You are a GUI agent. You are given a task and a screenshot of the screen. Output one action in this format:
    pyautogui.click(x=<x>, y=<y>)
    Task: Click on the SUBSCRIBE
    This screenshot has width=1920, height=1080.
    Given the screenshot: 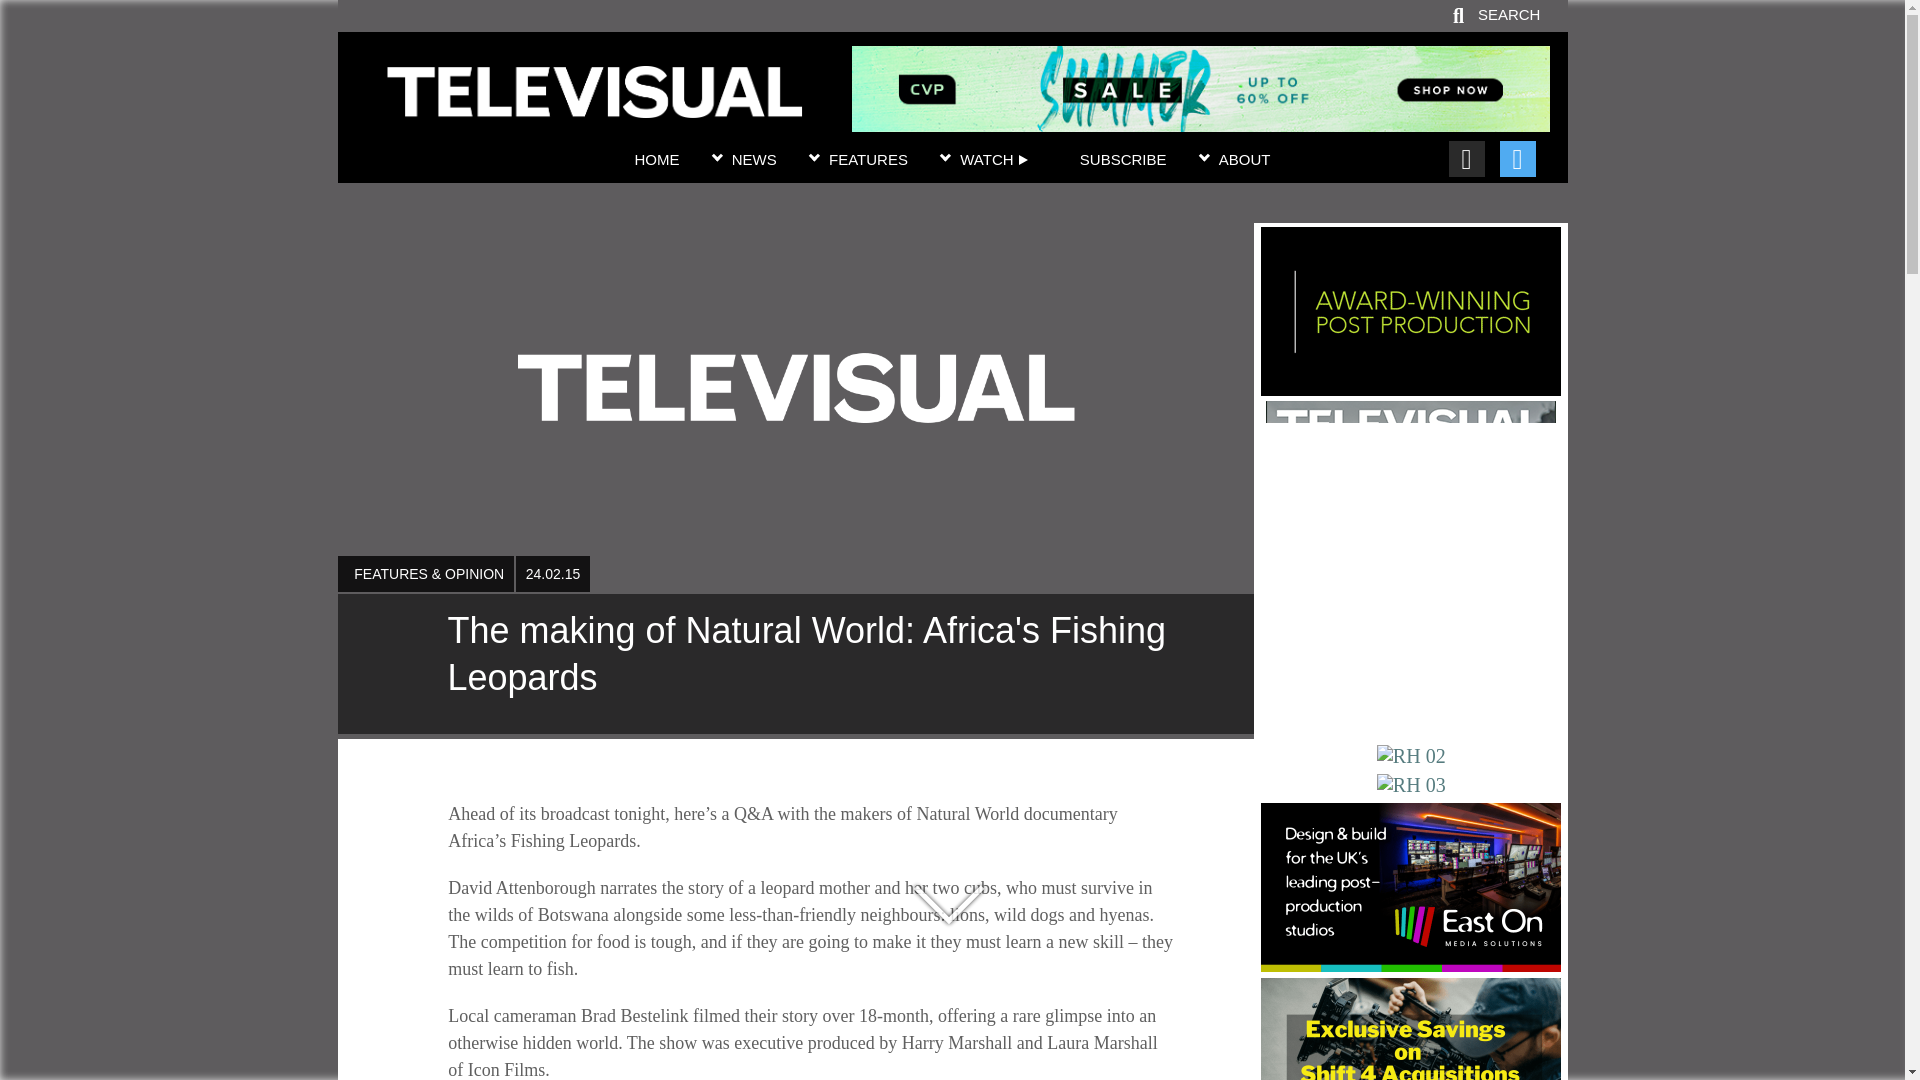 What is the action you would take?
    pyautogui.click(x=1123, y=160)
    